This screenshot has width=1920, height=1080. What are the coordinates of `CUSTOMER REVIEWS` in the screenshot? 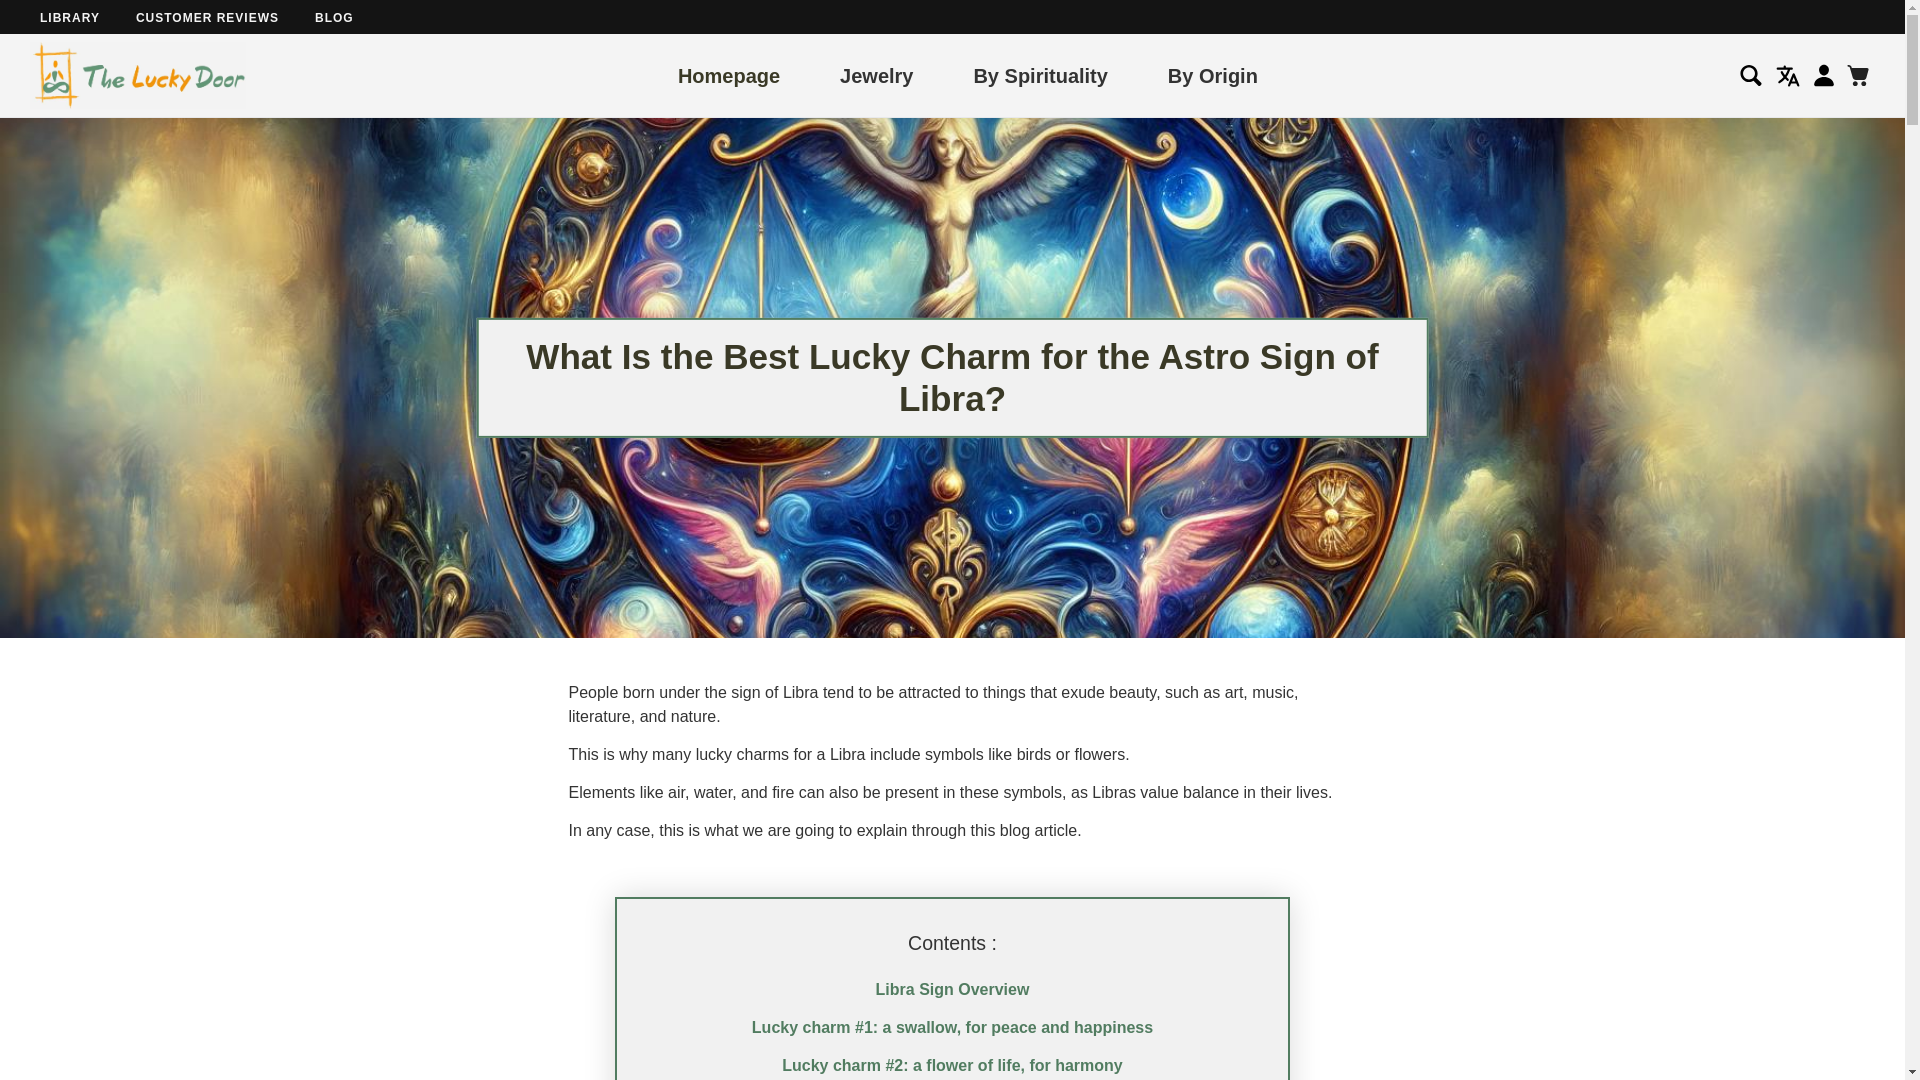 It's located at (207, 17).